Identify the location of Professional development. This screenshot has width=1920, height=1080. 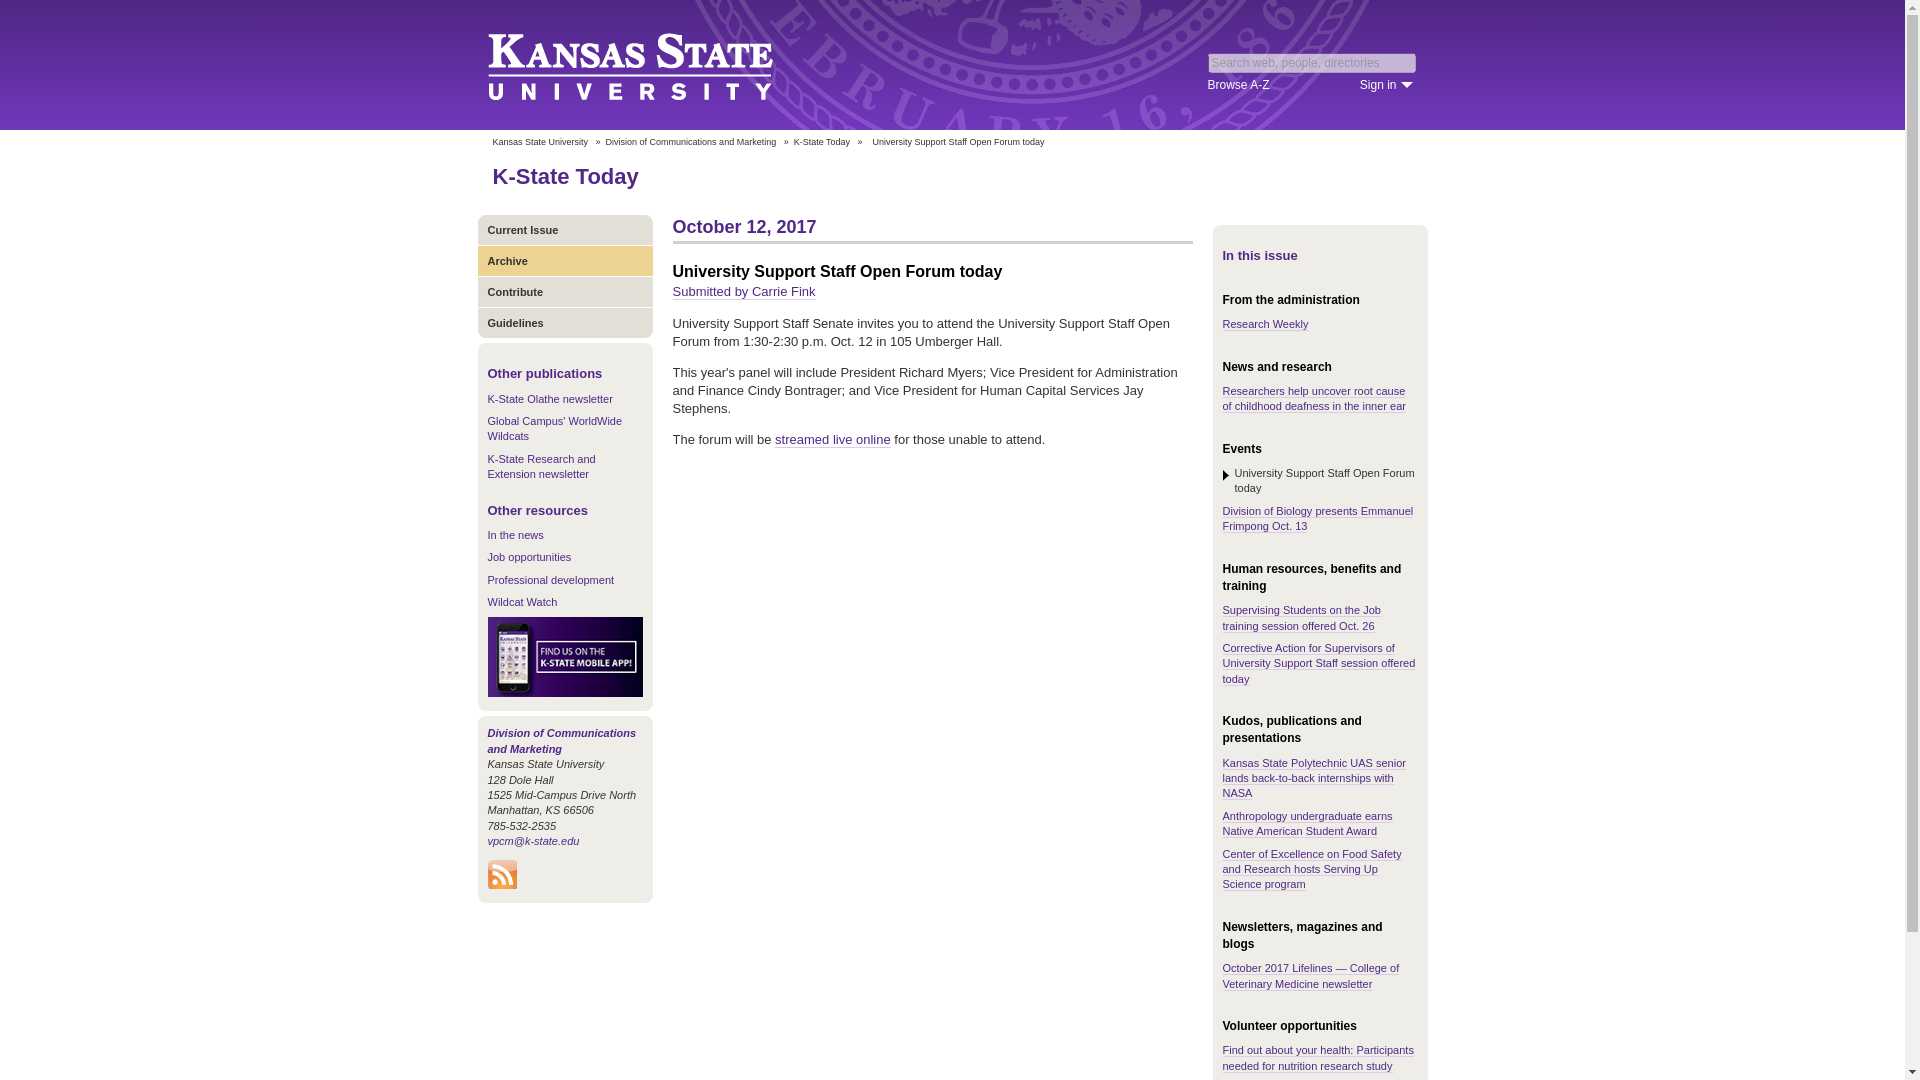
(550, 580).